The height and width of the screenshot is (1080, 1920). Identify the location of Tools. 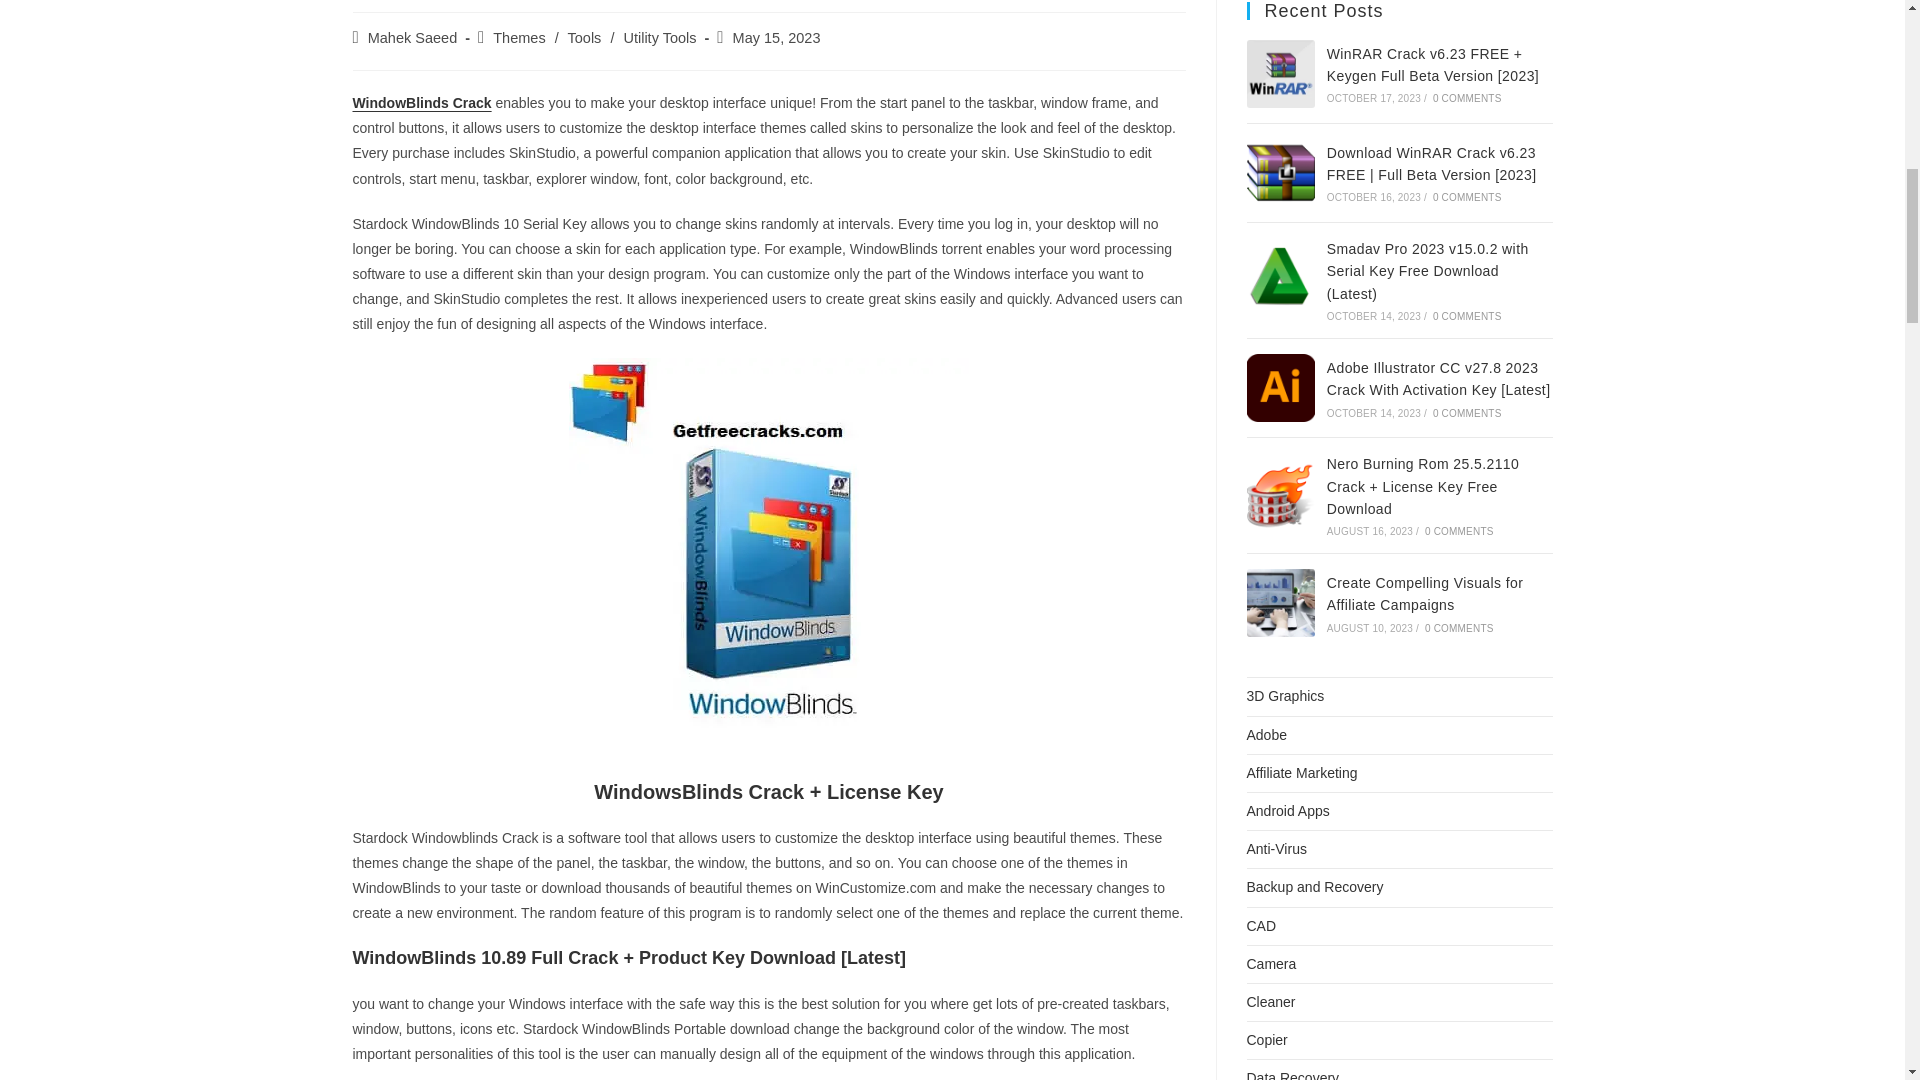
(585, 38).